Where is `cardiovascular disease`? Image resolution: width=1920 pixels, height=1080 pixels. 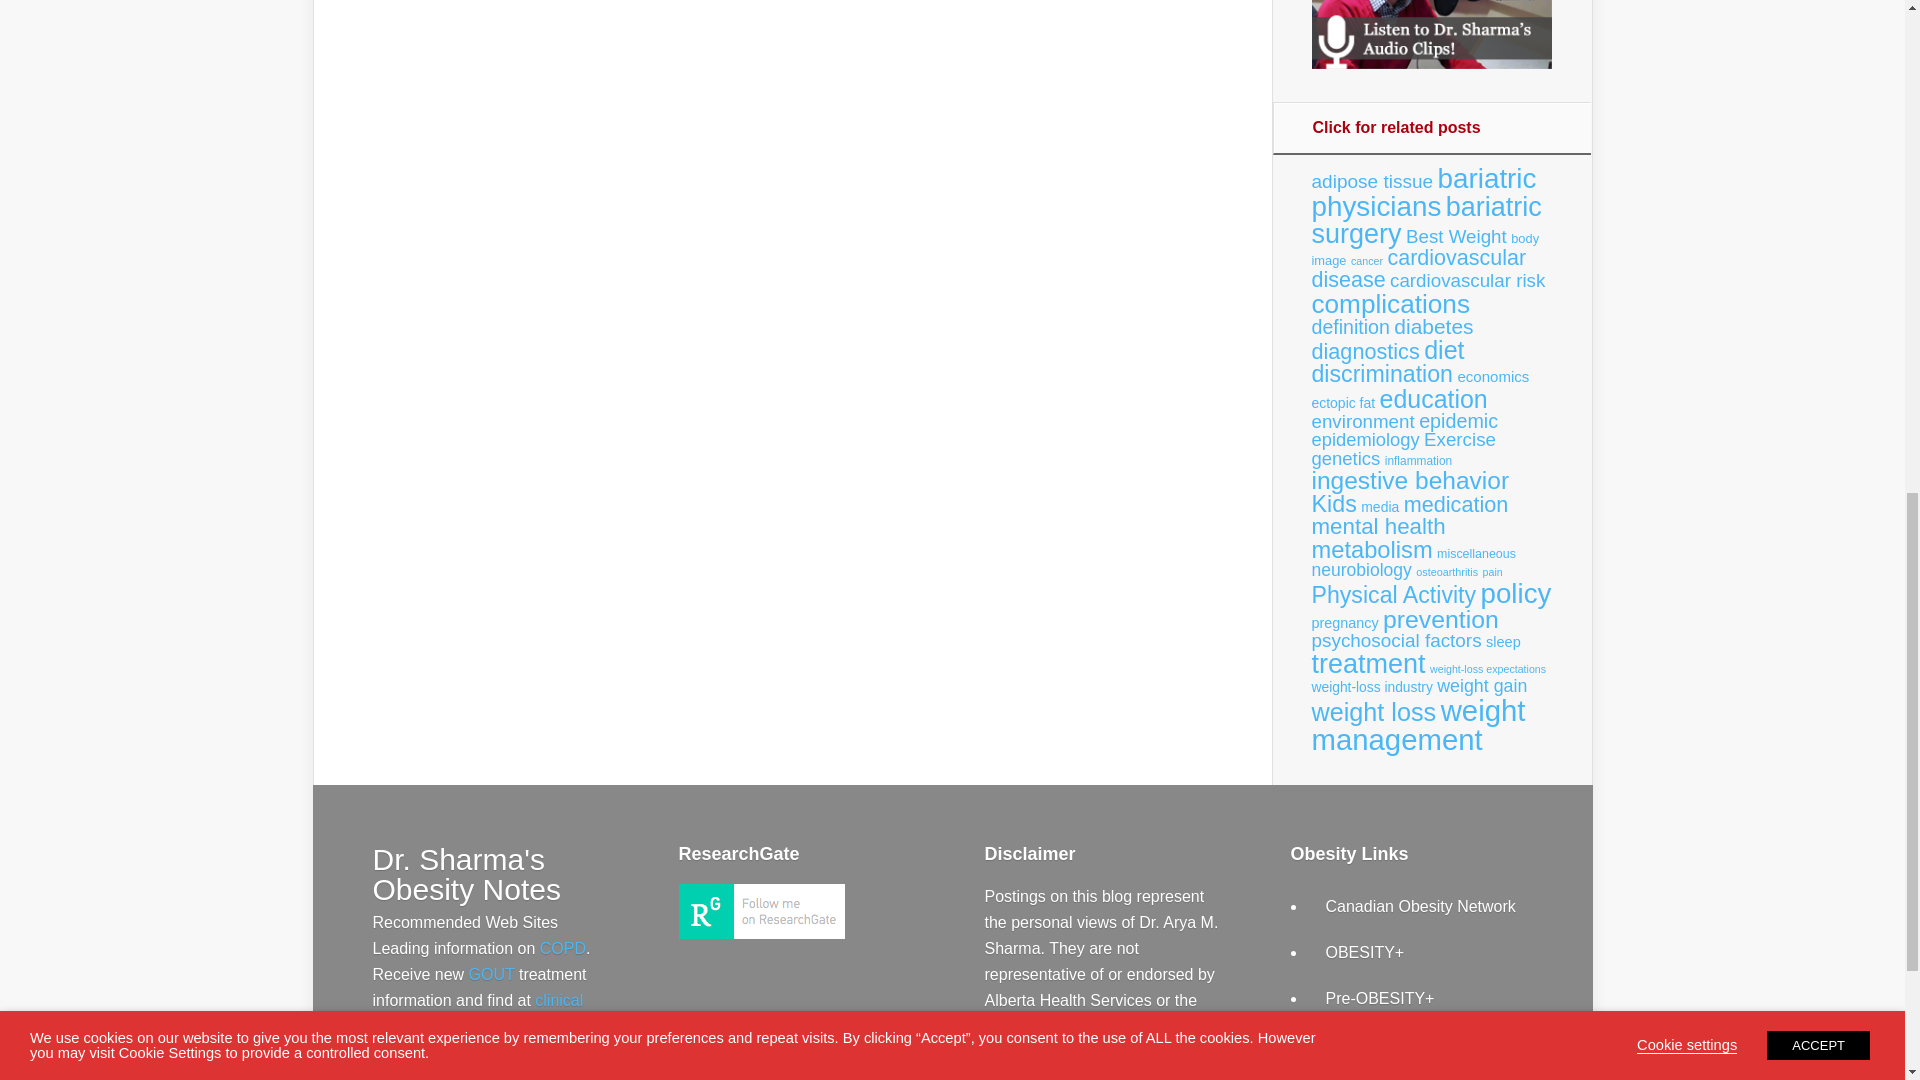 cardiovascular disease is located at coordinates (1418, 268).